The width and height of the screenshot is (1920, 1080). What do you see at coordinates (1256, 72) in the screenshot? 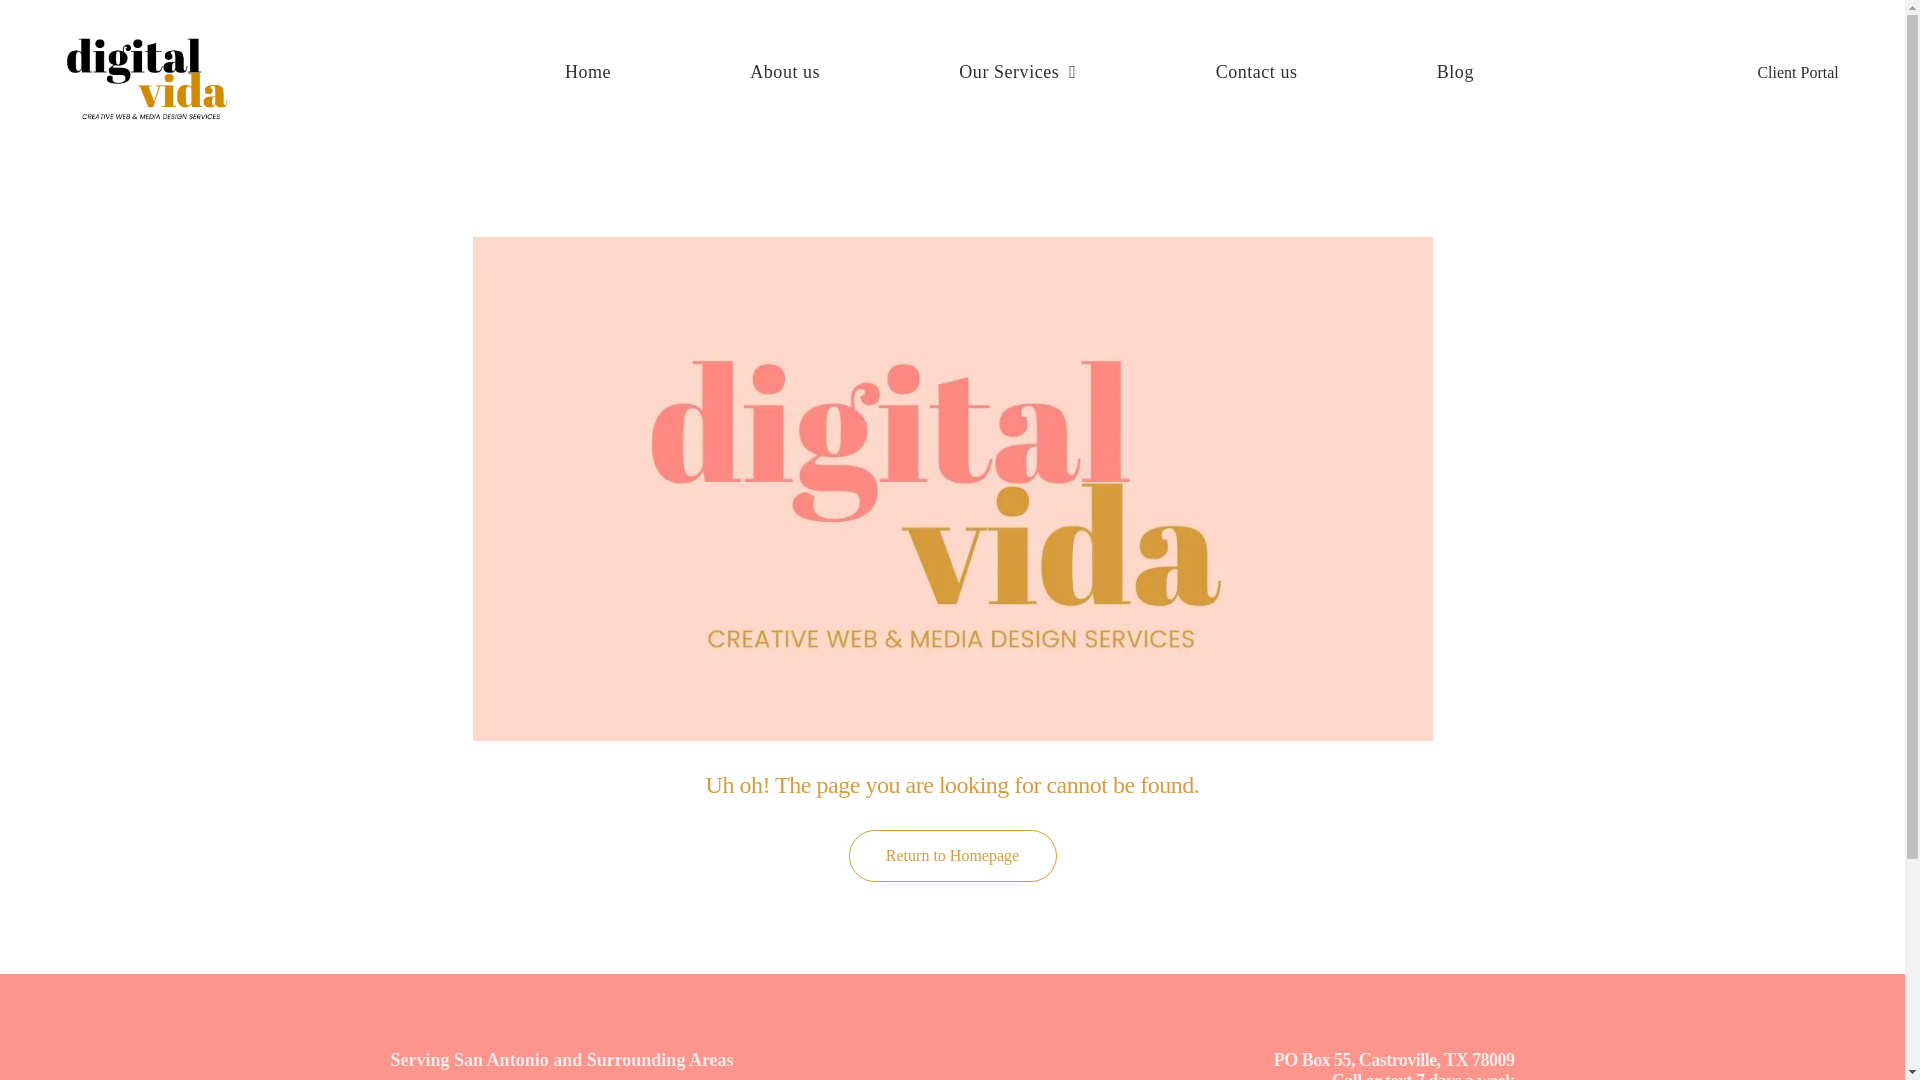
I see `Contact us` at bounding box center [1256, 72].